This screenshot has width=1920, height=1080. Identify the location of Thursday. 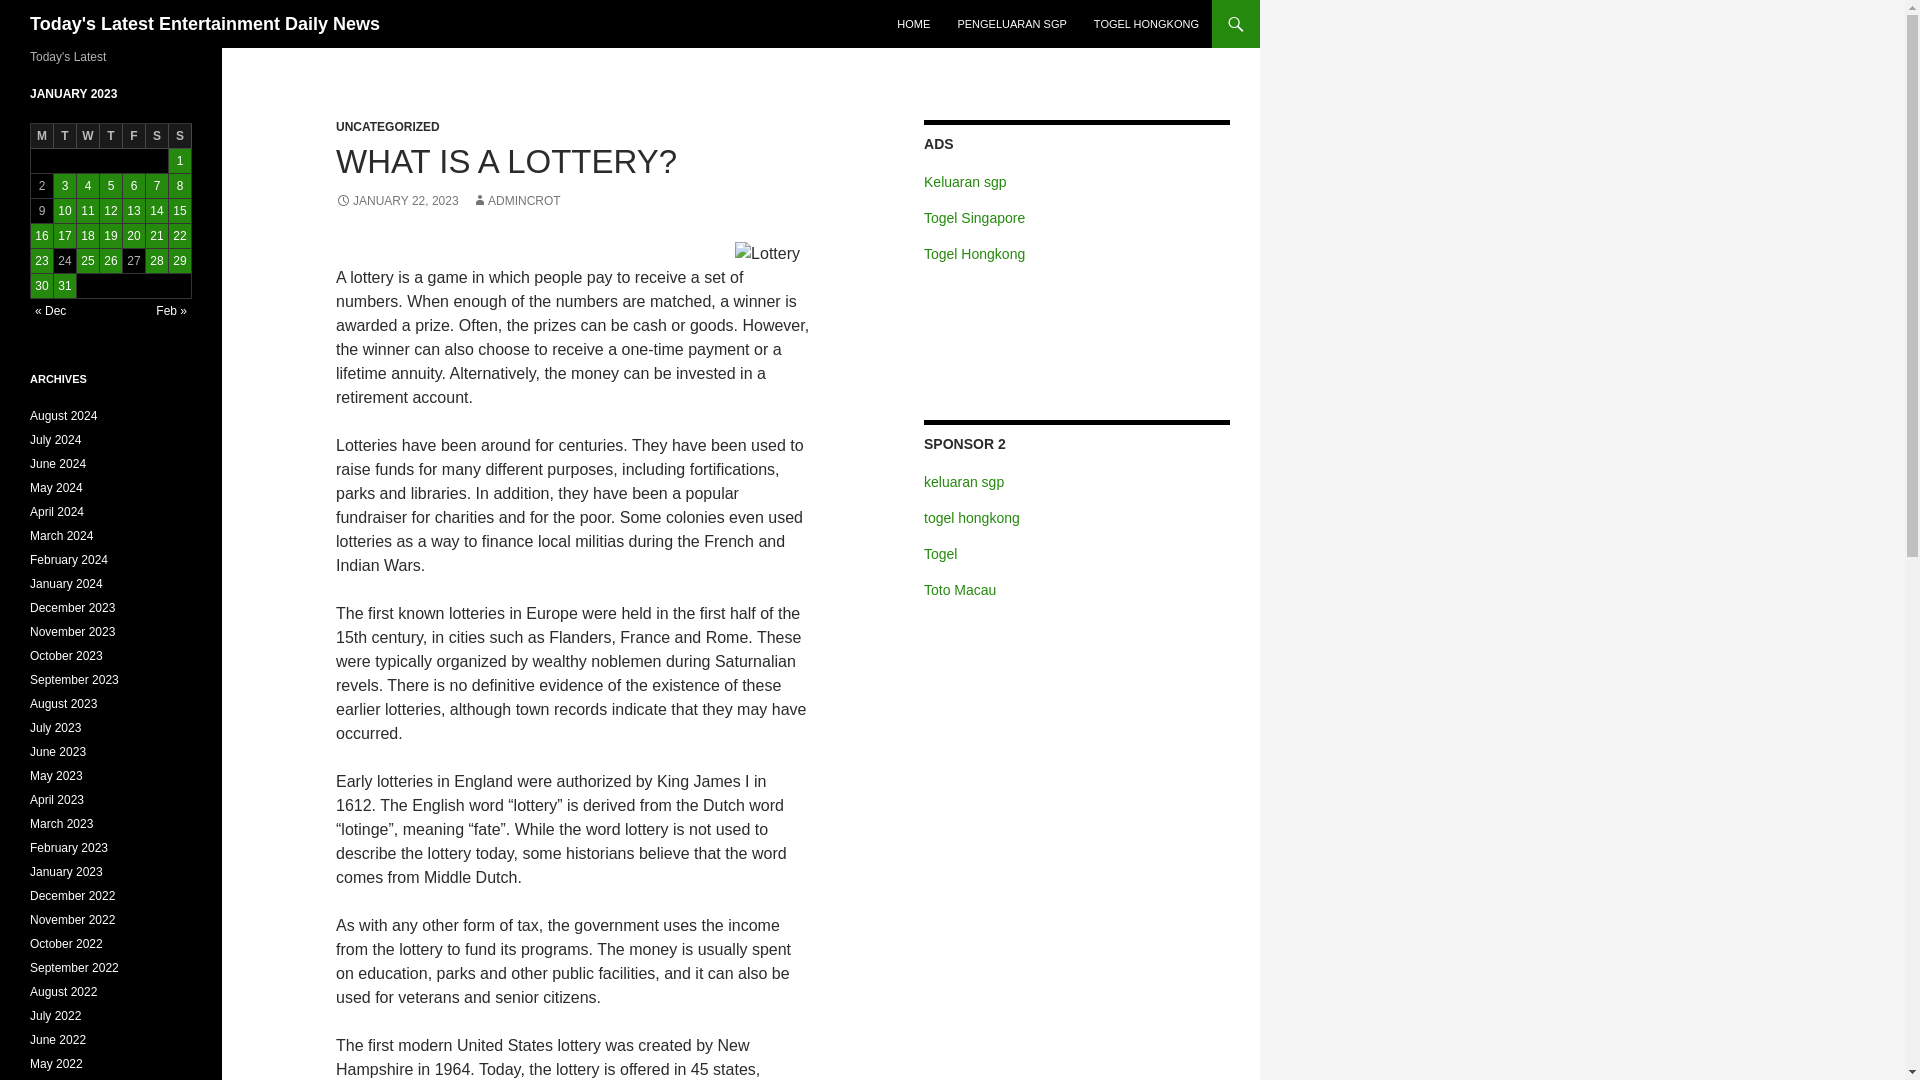
(110, 136).